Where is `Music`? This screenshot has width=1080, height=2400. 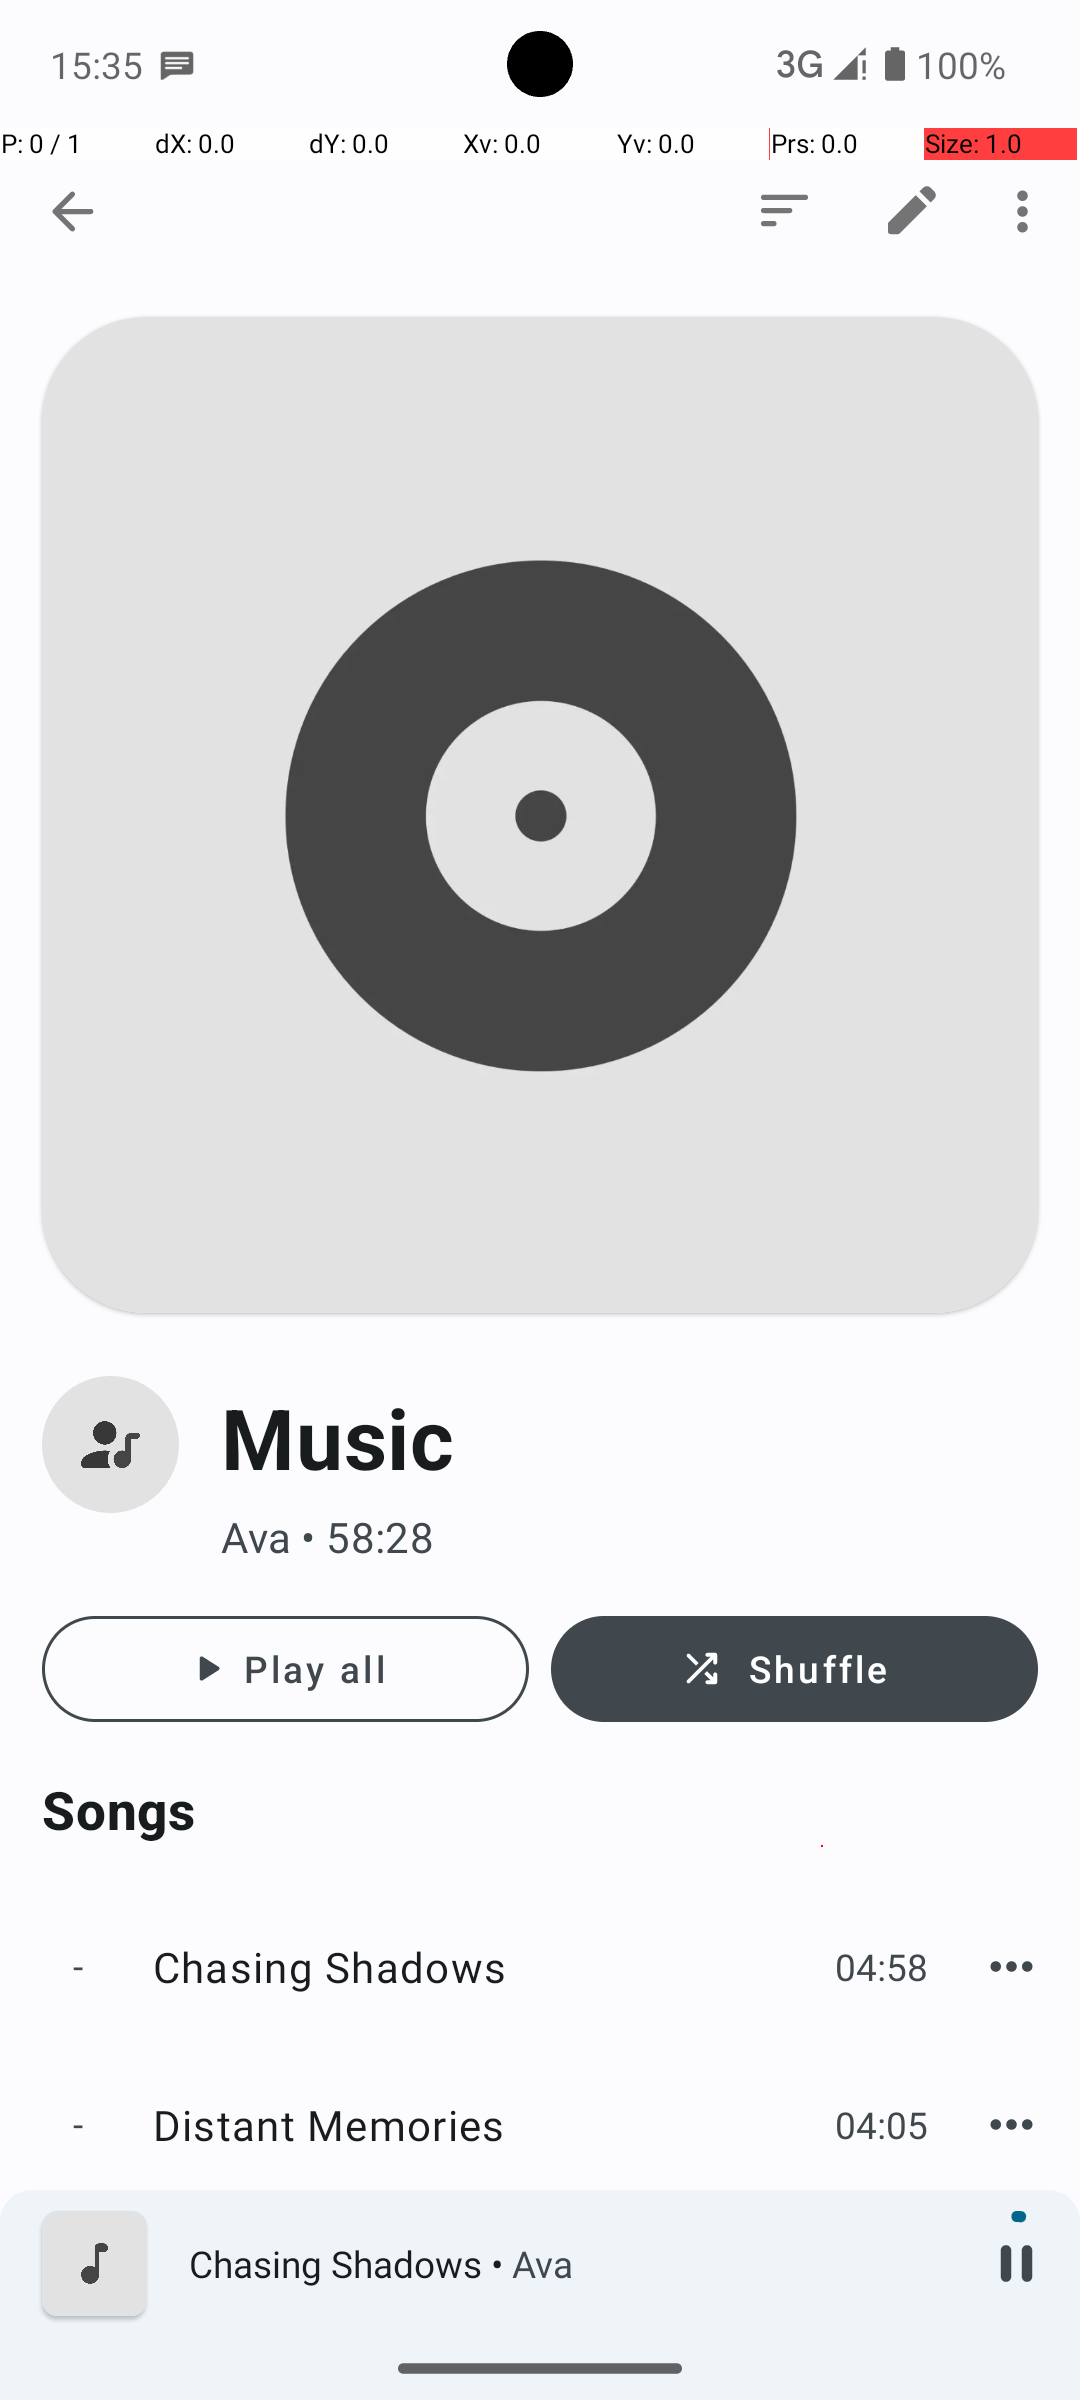 Music is located at coordinates (630, 1438).